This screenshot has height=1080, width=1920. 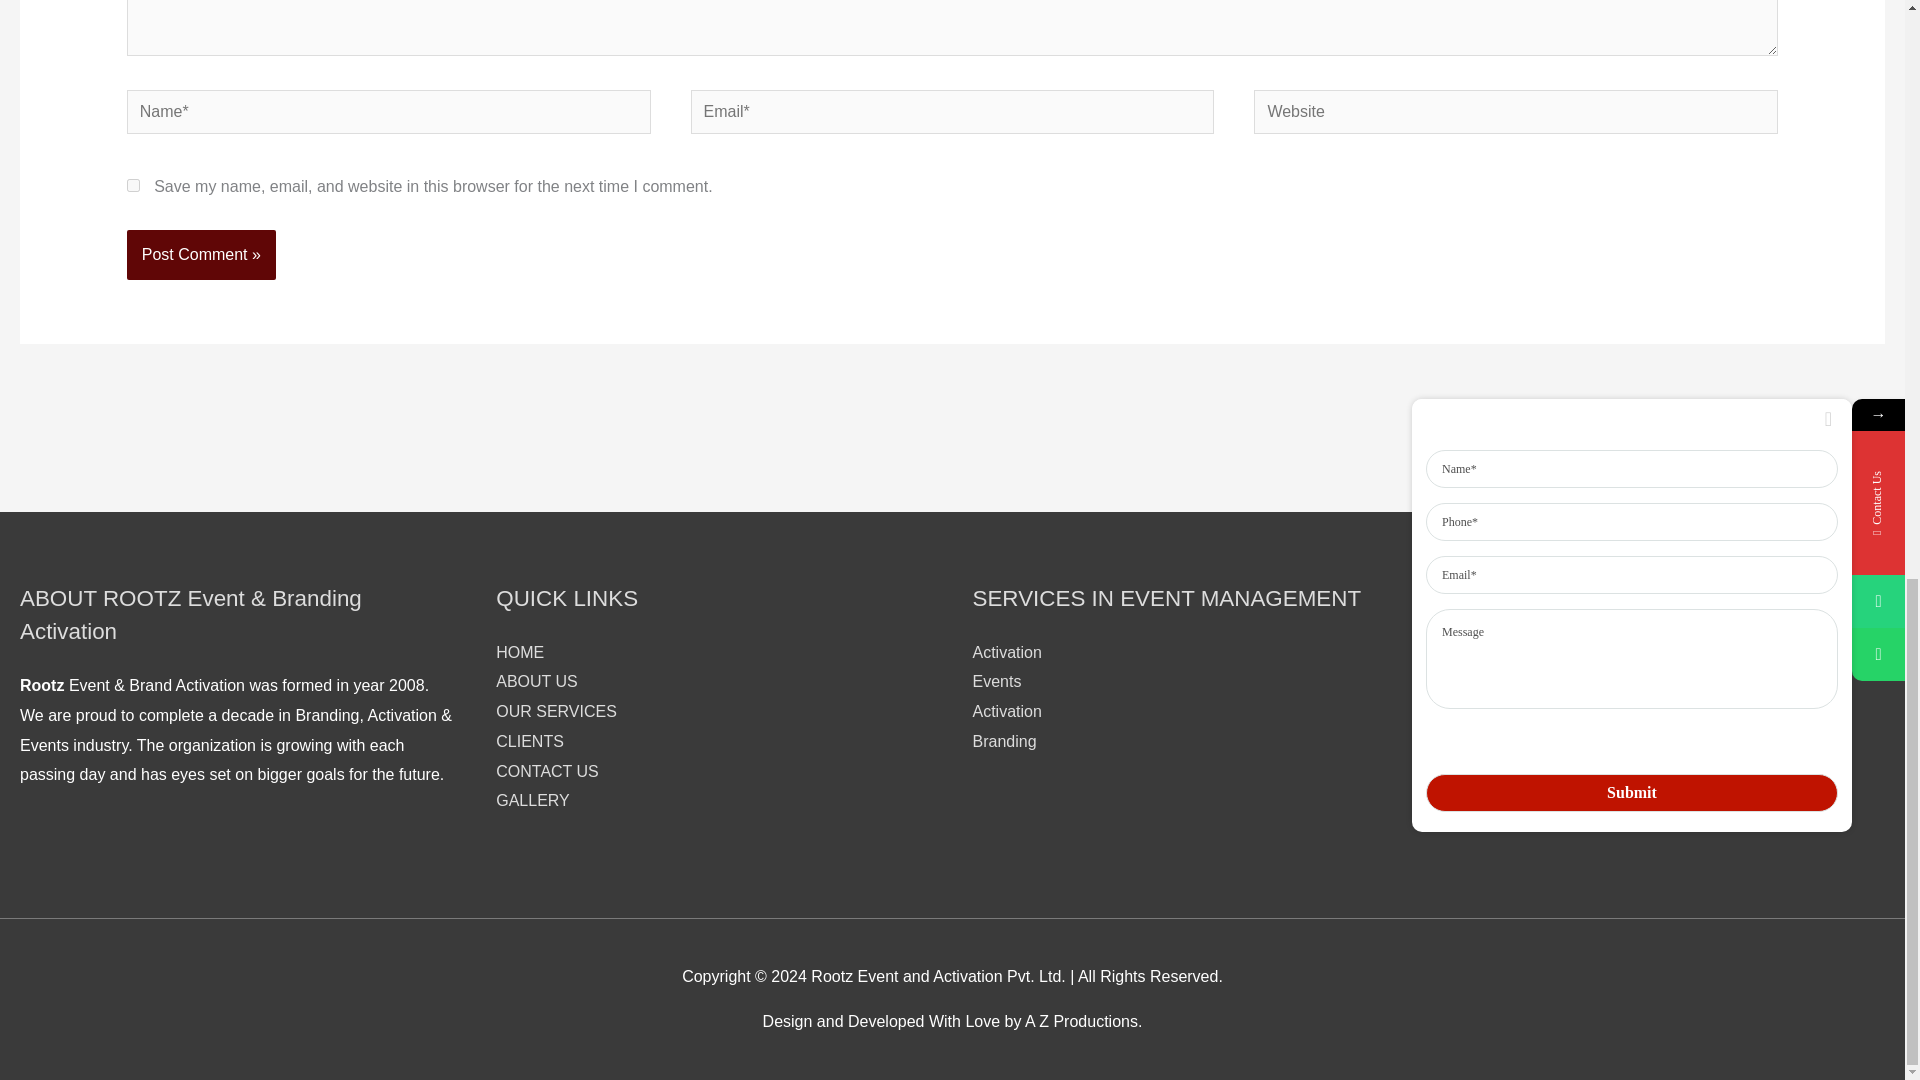 I want to click on ABOUT US, so click(x=536, y=681).